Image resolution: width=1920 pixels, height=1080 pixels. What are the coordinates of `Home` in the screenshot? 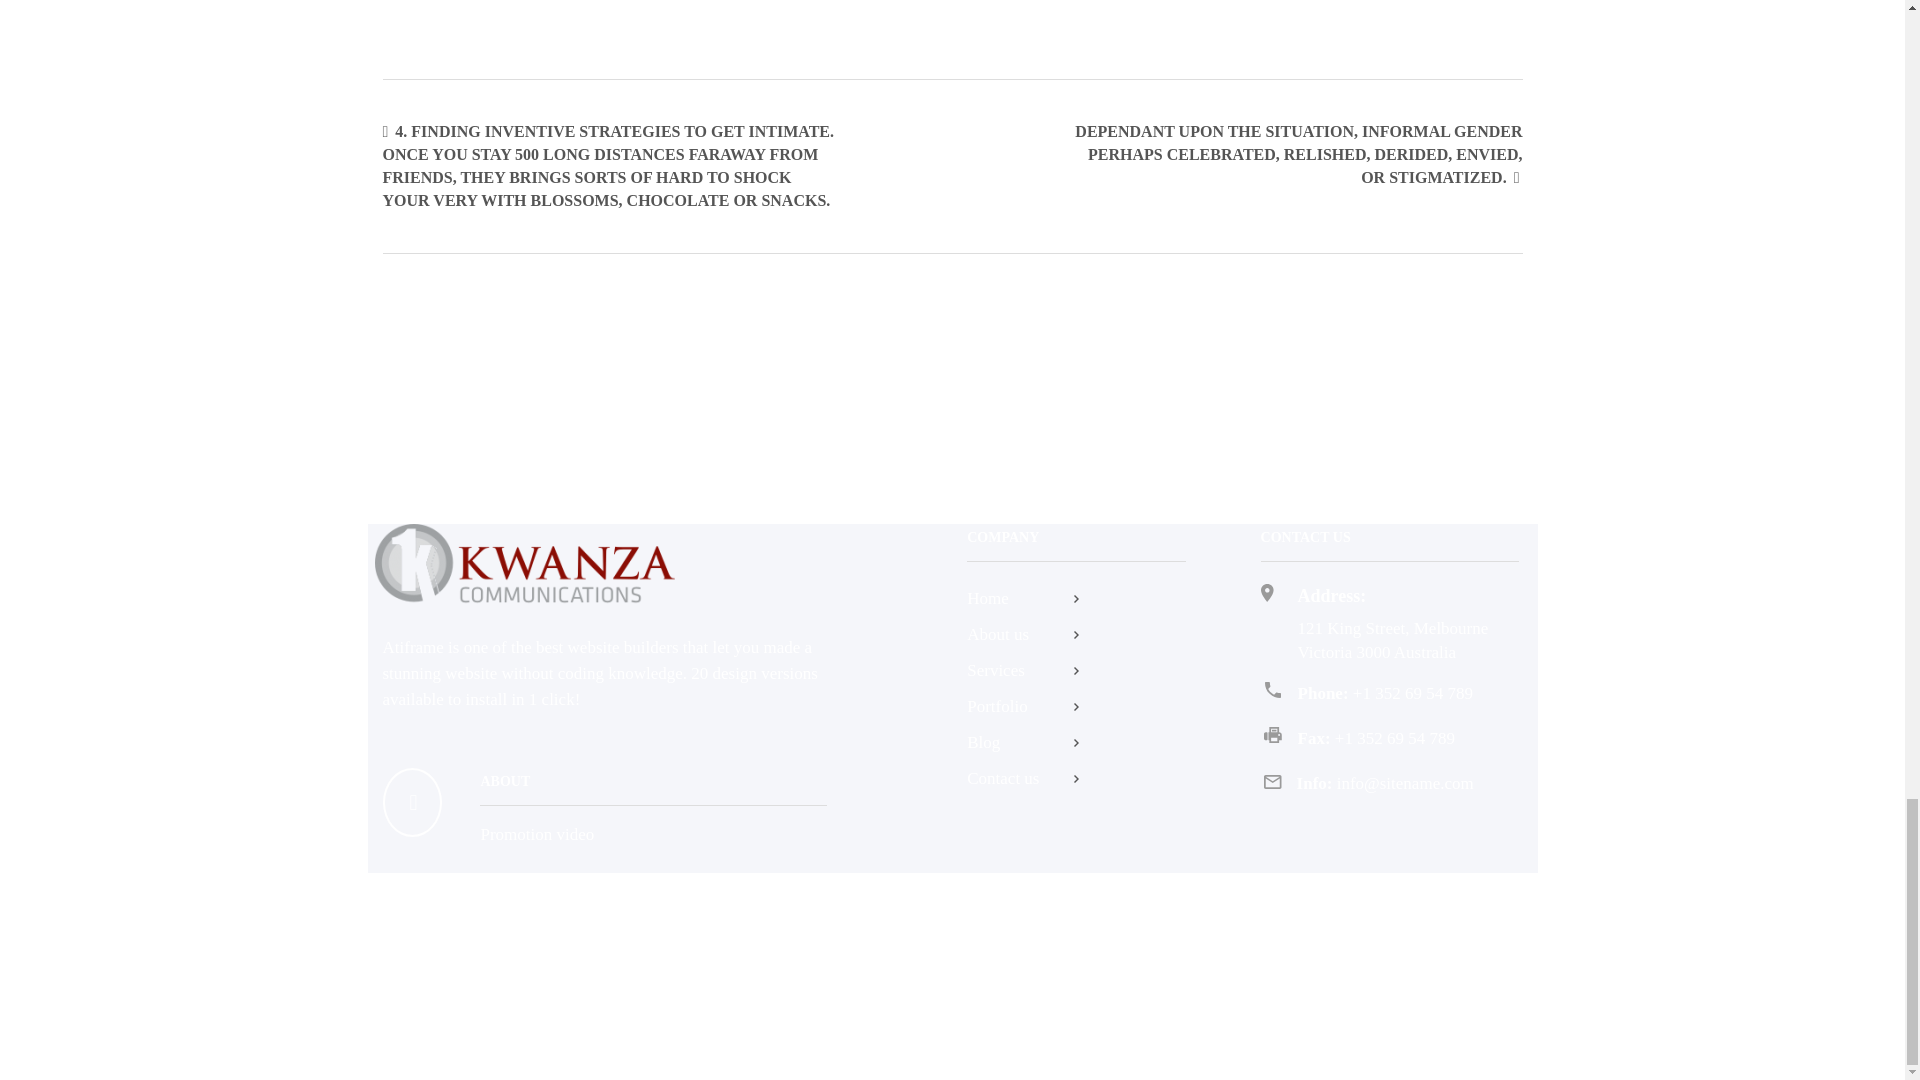 It's located at (1076, 599).